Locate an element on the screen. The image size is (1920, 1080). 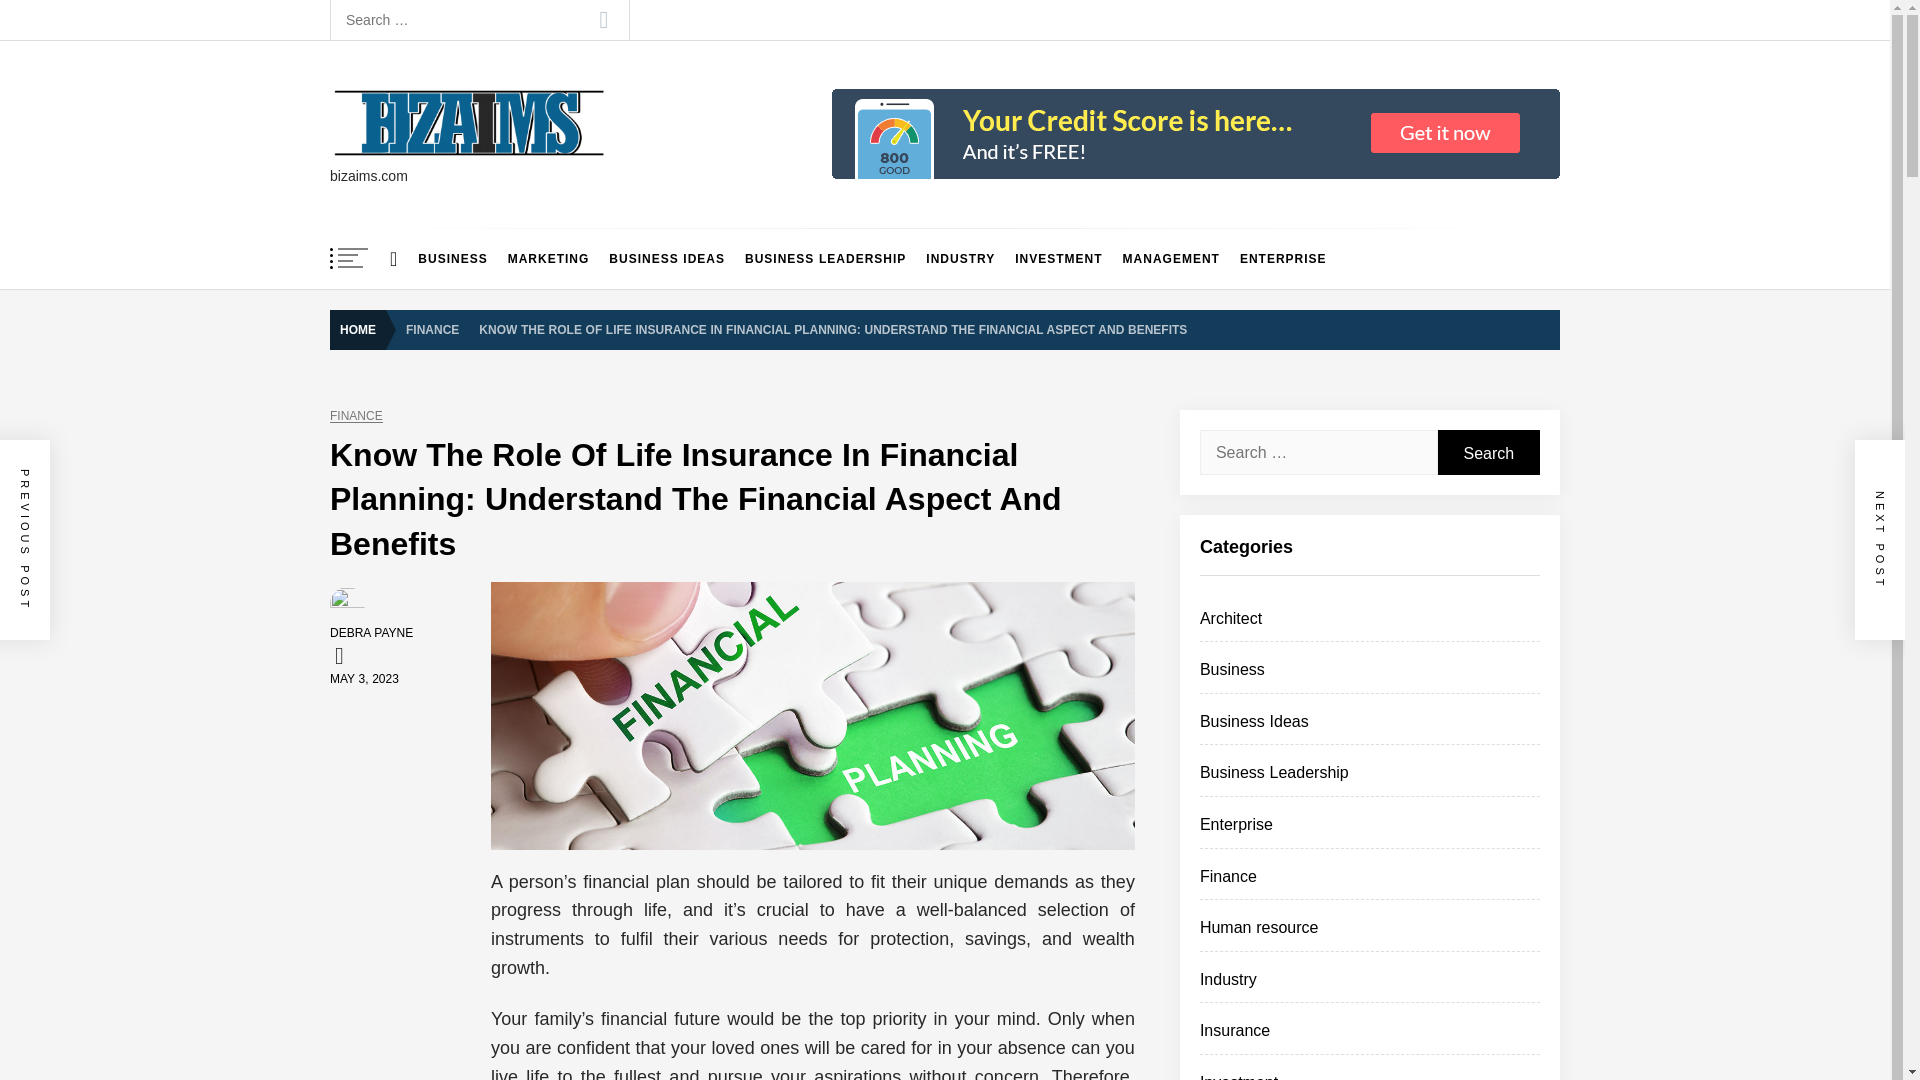
BUSINESS IDEAS is located at coordinates (667, 258).